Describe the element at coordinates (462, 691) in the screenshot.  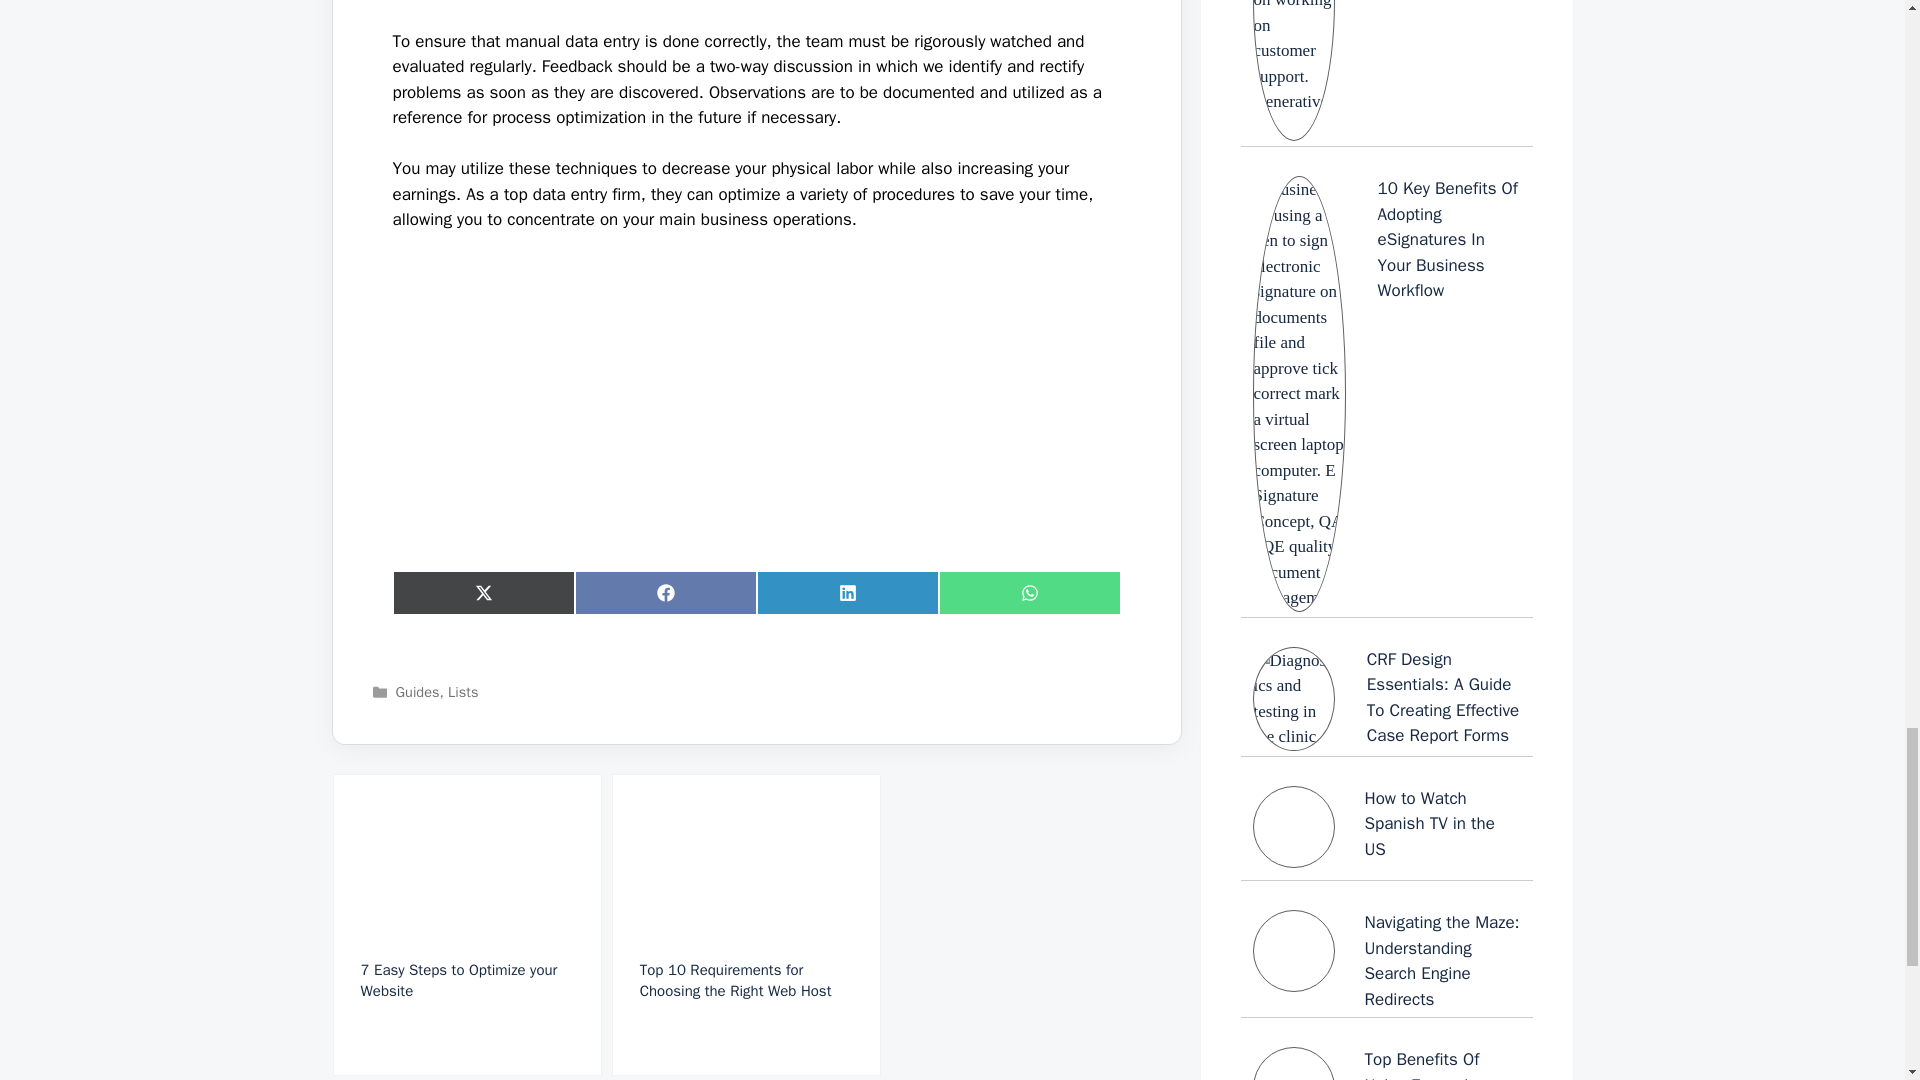
I see `Lists` at that location.